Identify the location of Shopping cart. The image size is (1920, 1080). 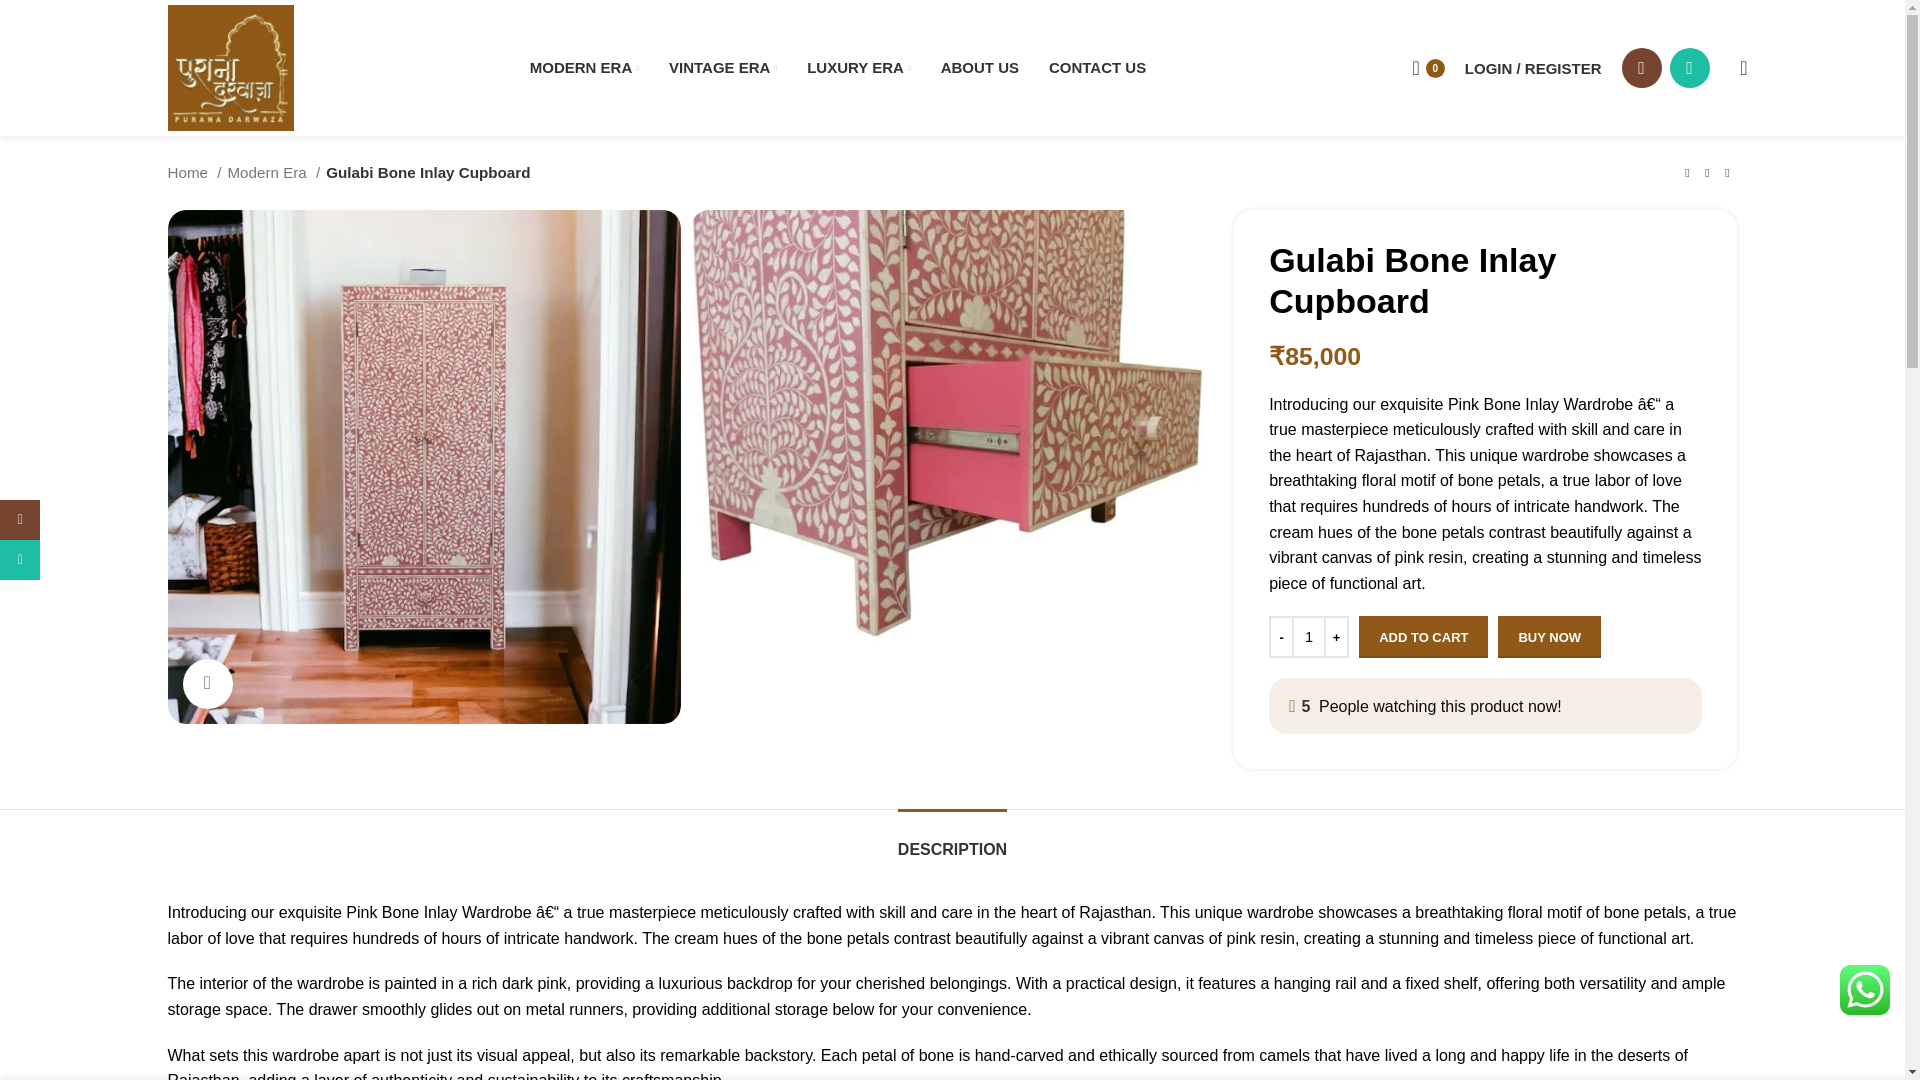
(1427, 67).